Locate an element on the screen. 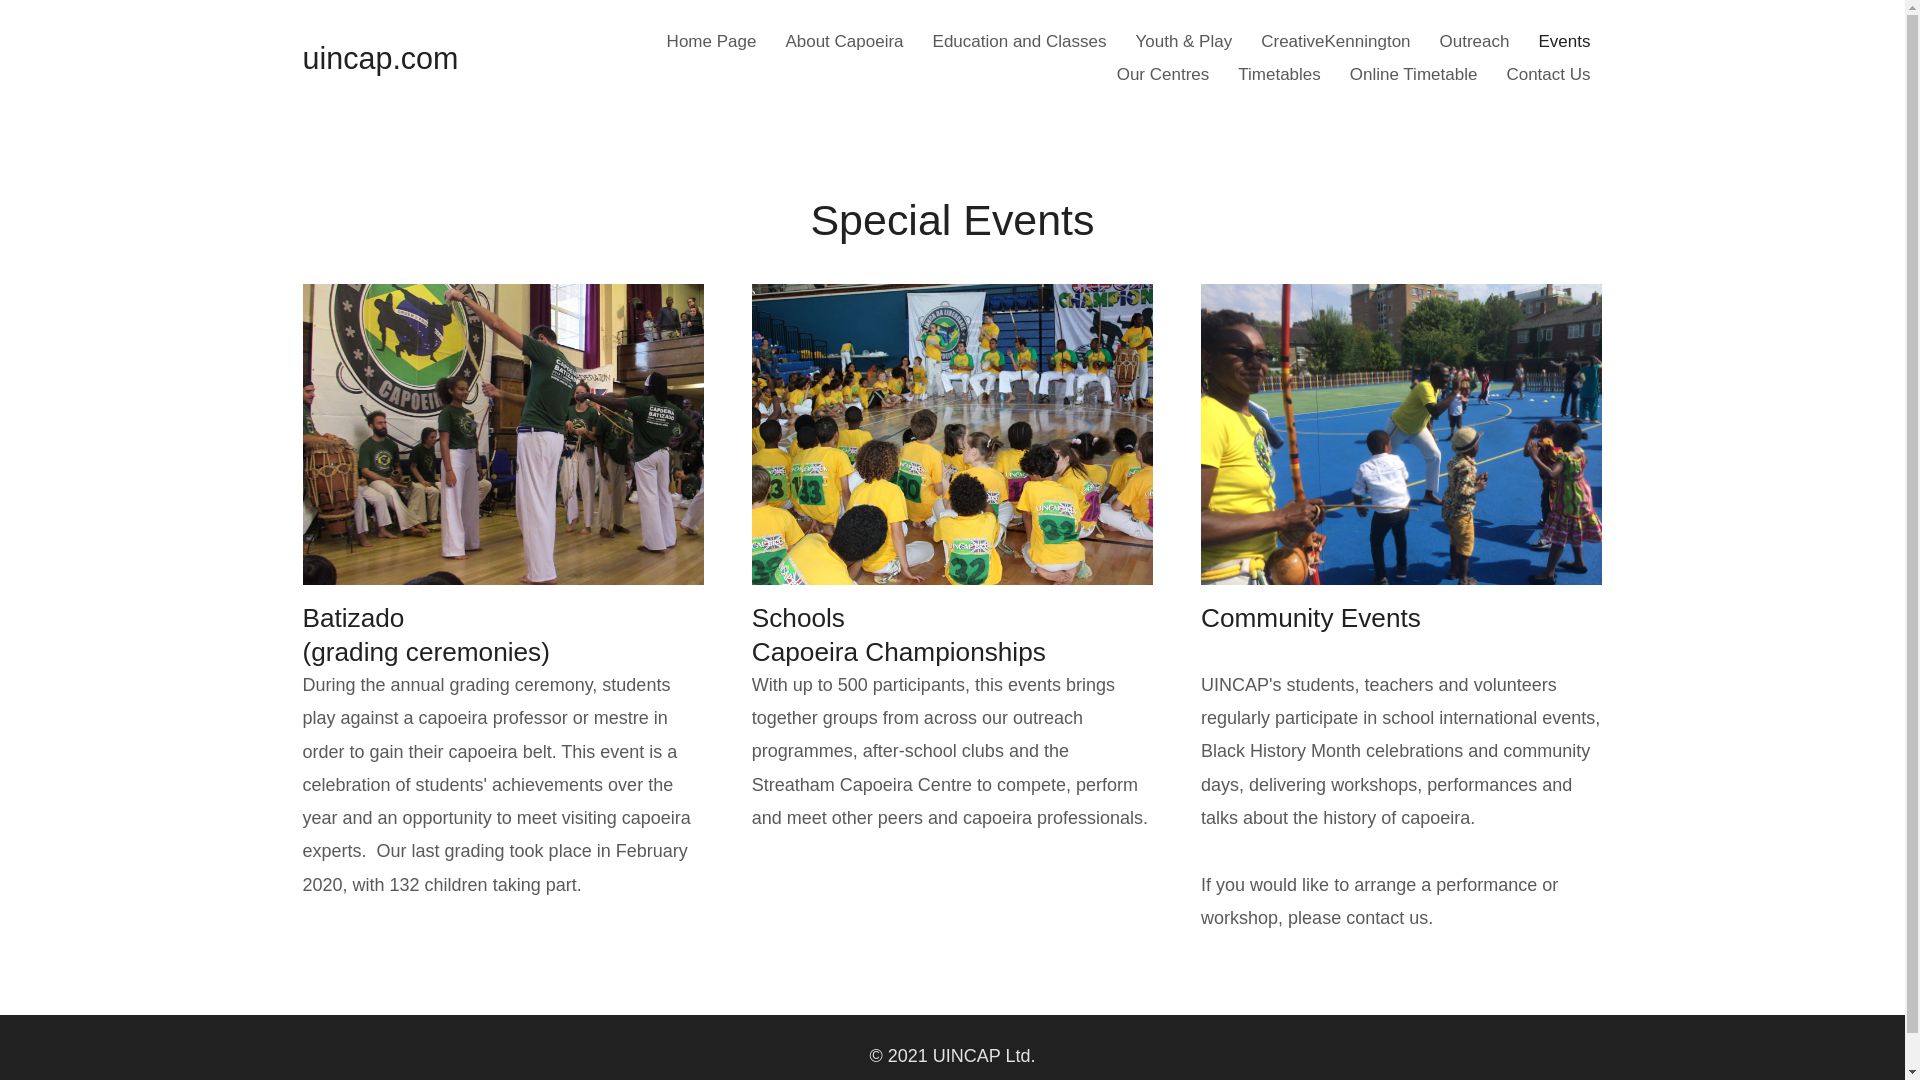 The width and height of the screenshot is (1920, 1080). uincap.com is located at coordinates (380, 58).